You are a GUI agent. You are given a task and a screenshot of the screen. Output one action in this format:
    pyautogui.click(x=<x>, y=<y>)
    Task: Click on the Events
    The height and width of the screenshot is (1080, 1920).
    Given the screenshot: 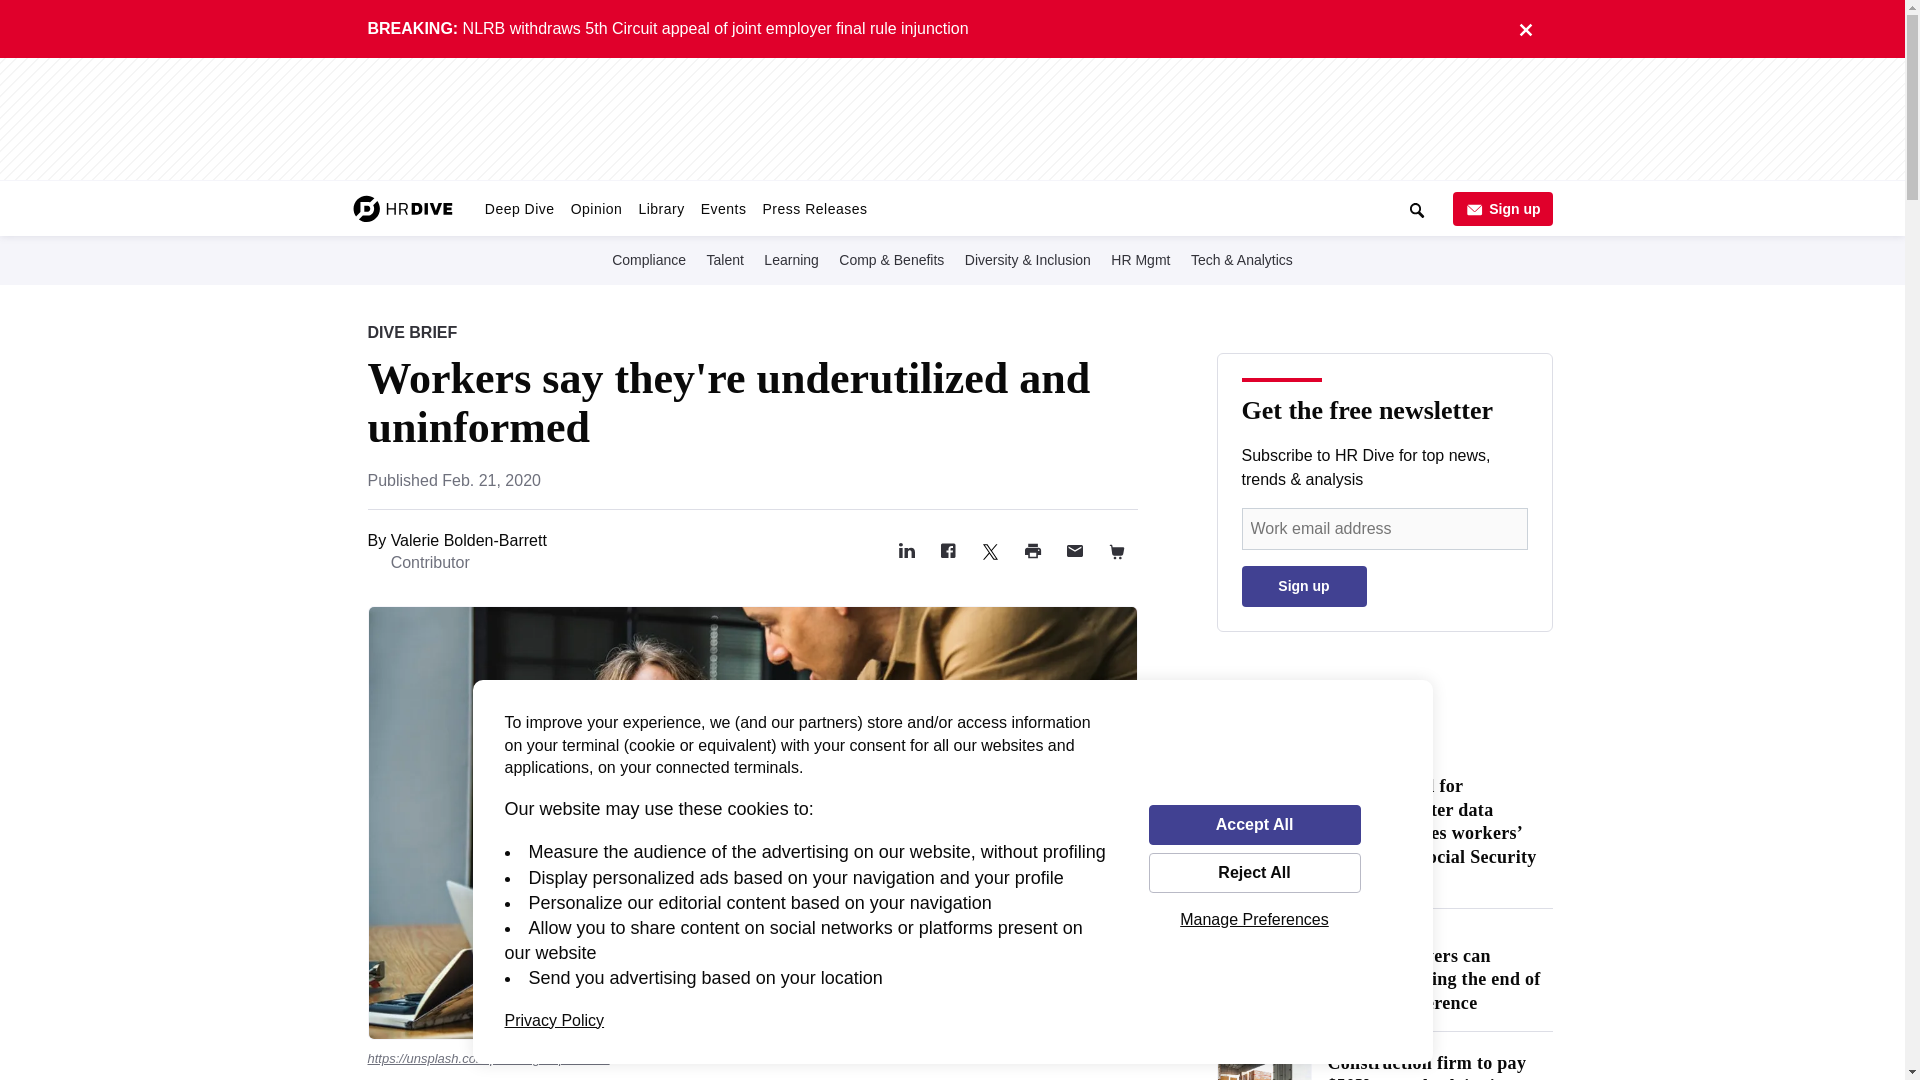 What is the action you would take?
    pyautogui.click(x=724, y=208)
    